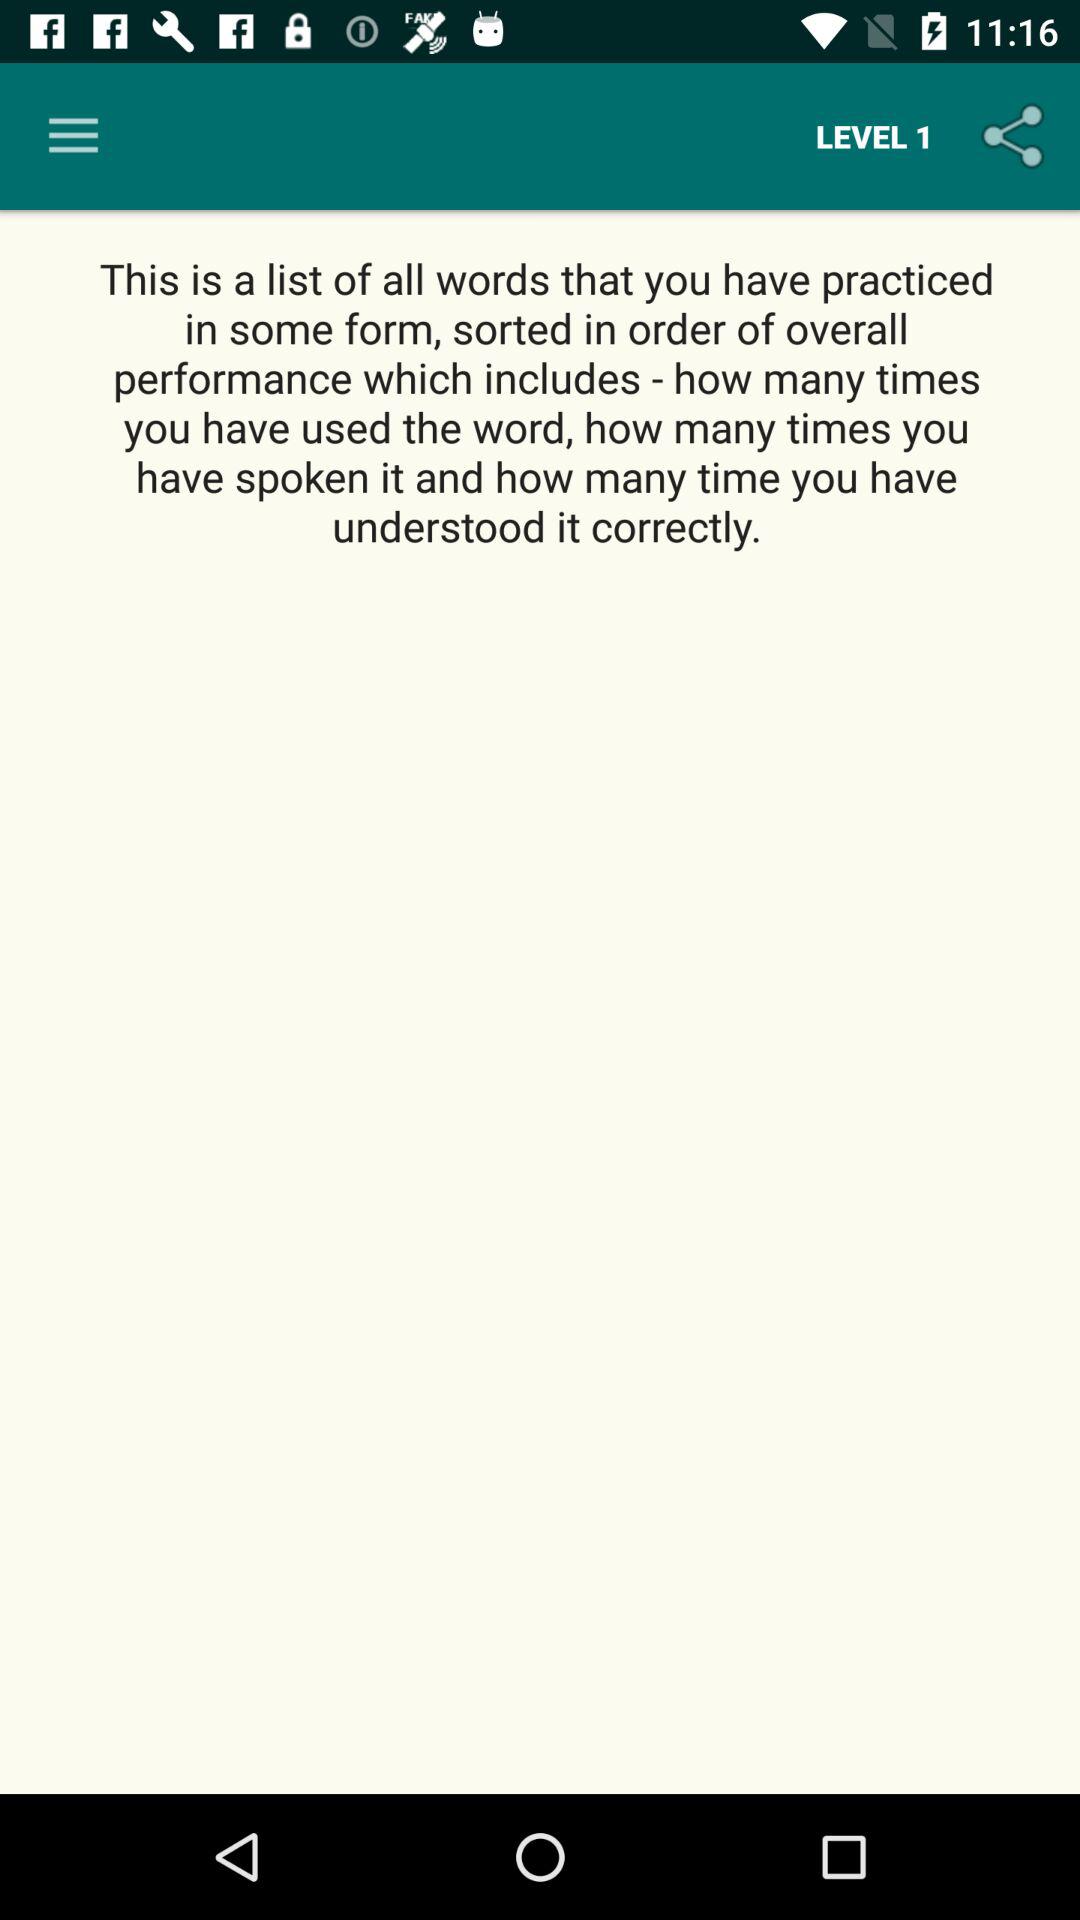  I want to click on launch level 1 icon, so click(874, 136).